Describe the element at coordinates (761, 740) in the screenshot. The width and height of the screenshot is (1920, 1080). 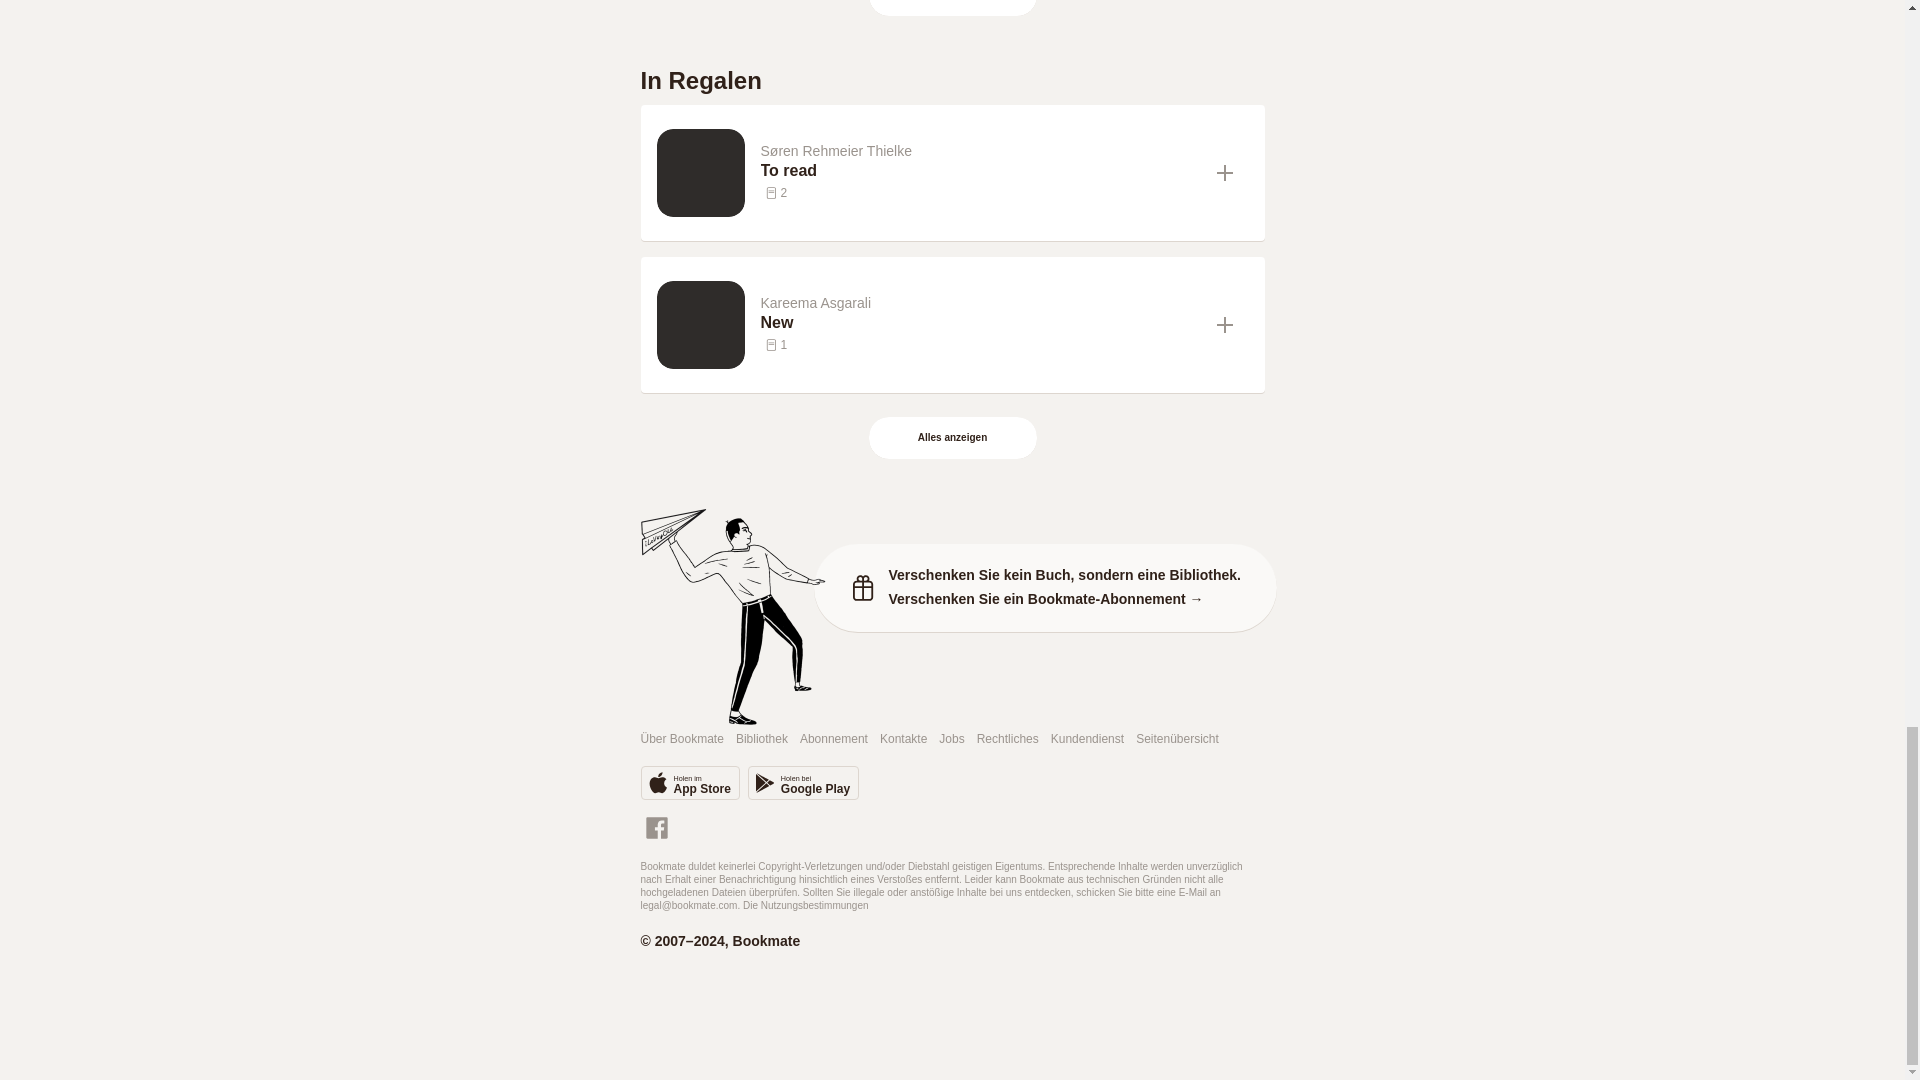
I see `Bibliothek` at that location.